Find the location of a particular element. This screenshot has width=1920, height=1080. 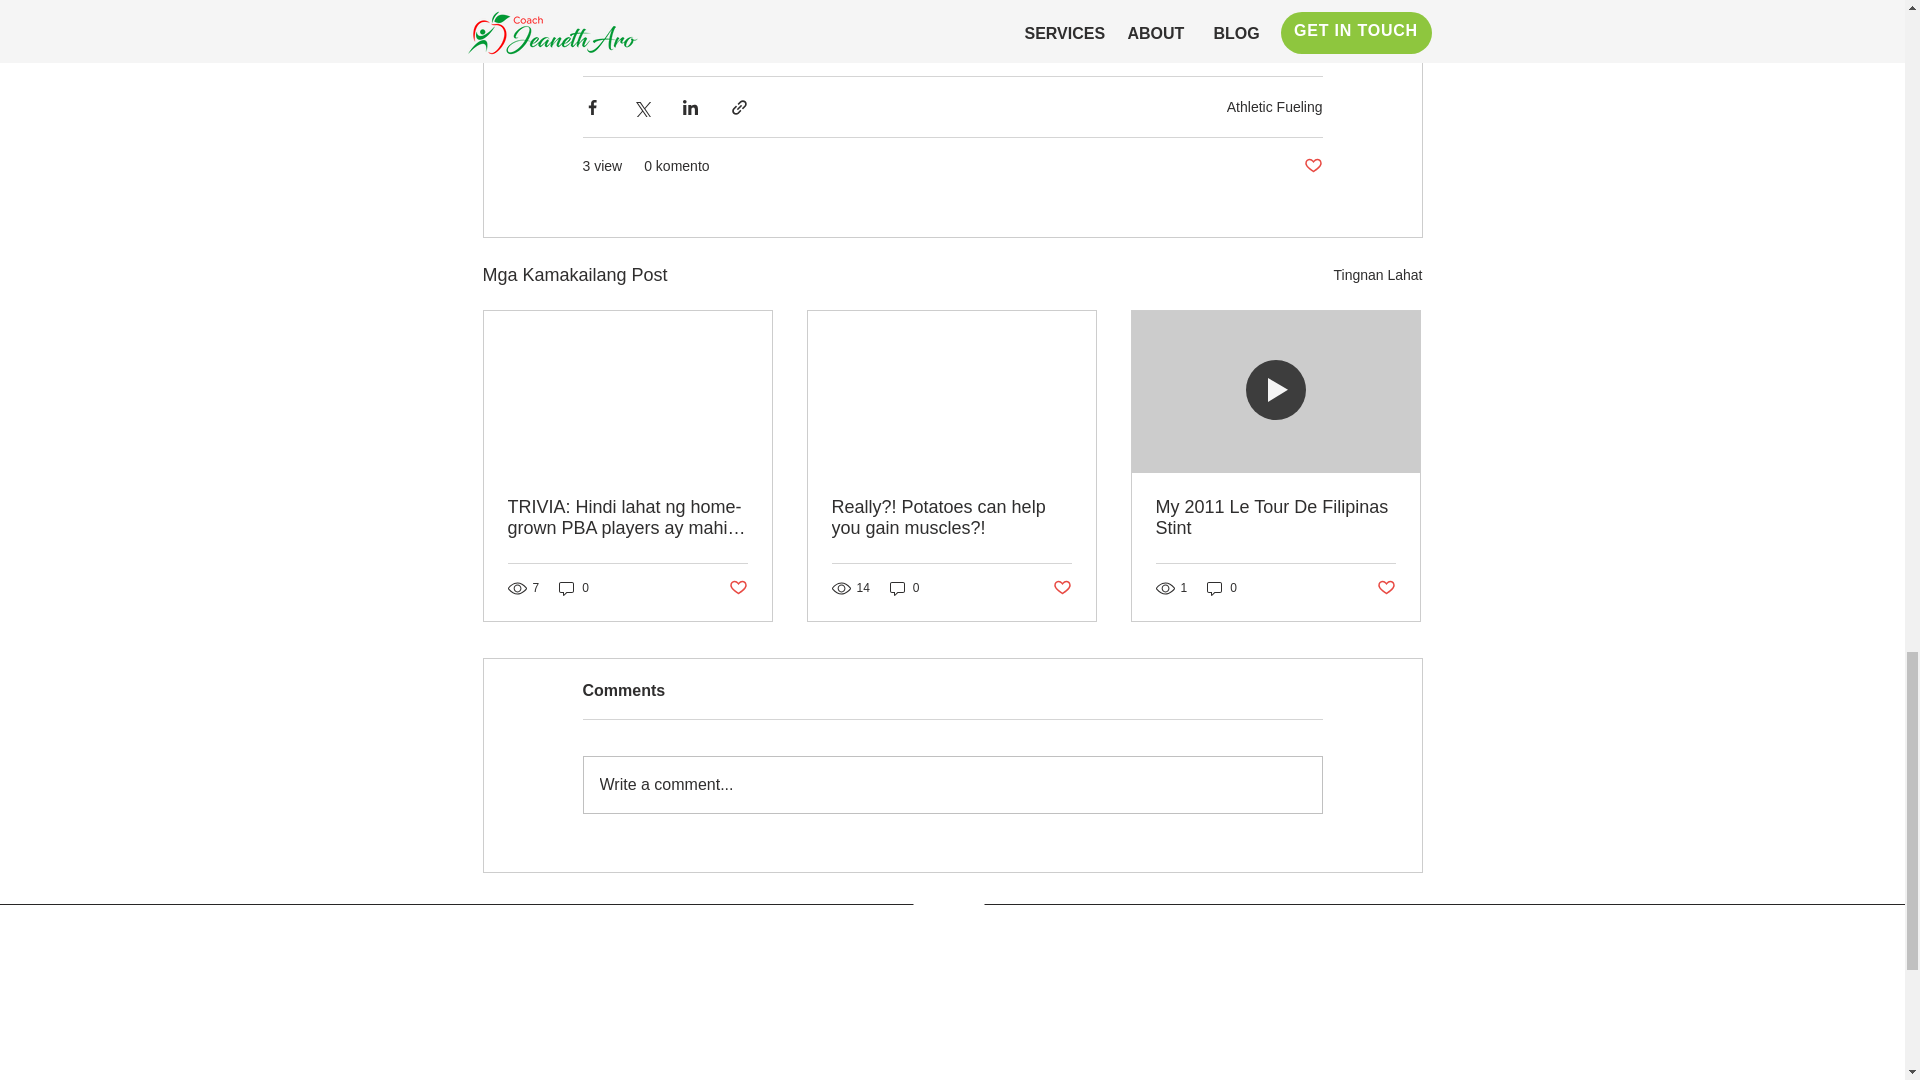

0 is located at coordinates (904, 588).